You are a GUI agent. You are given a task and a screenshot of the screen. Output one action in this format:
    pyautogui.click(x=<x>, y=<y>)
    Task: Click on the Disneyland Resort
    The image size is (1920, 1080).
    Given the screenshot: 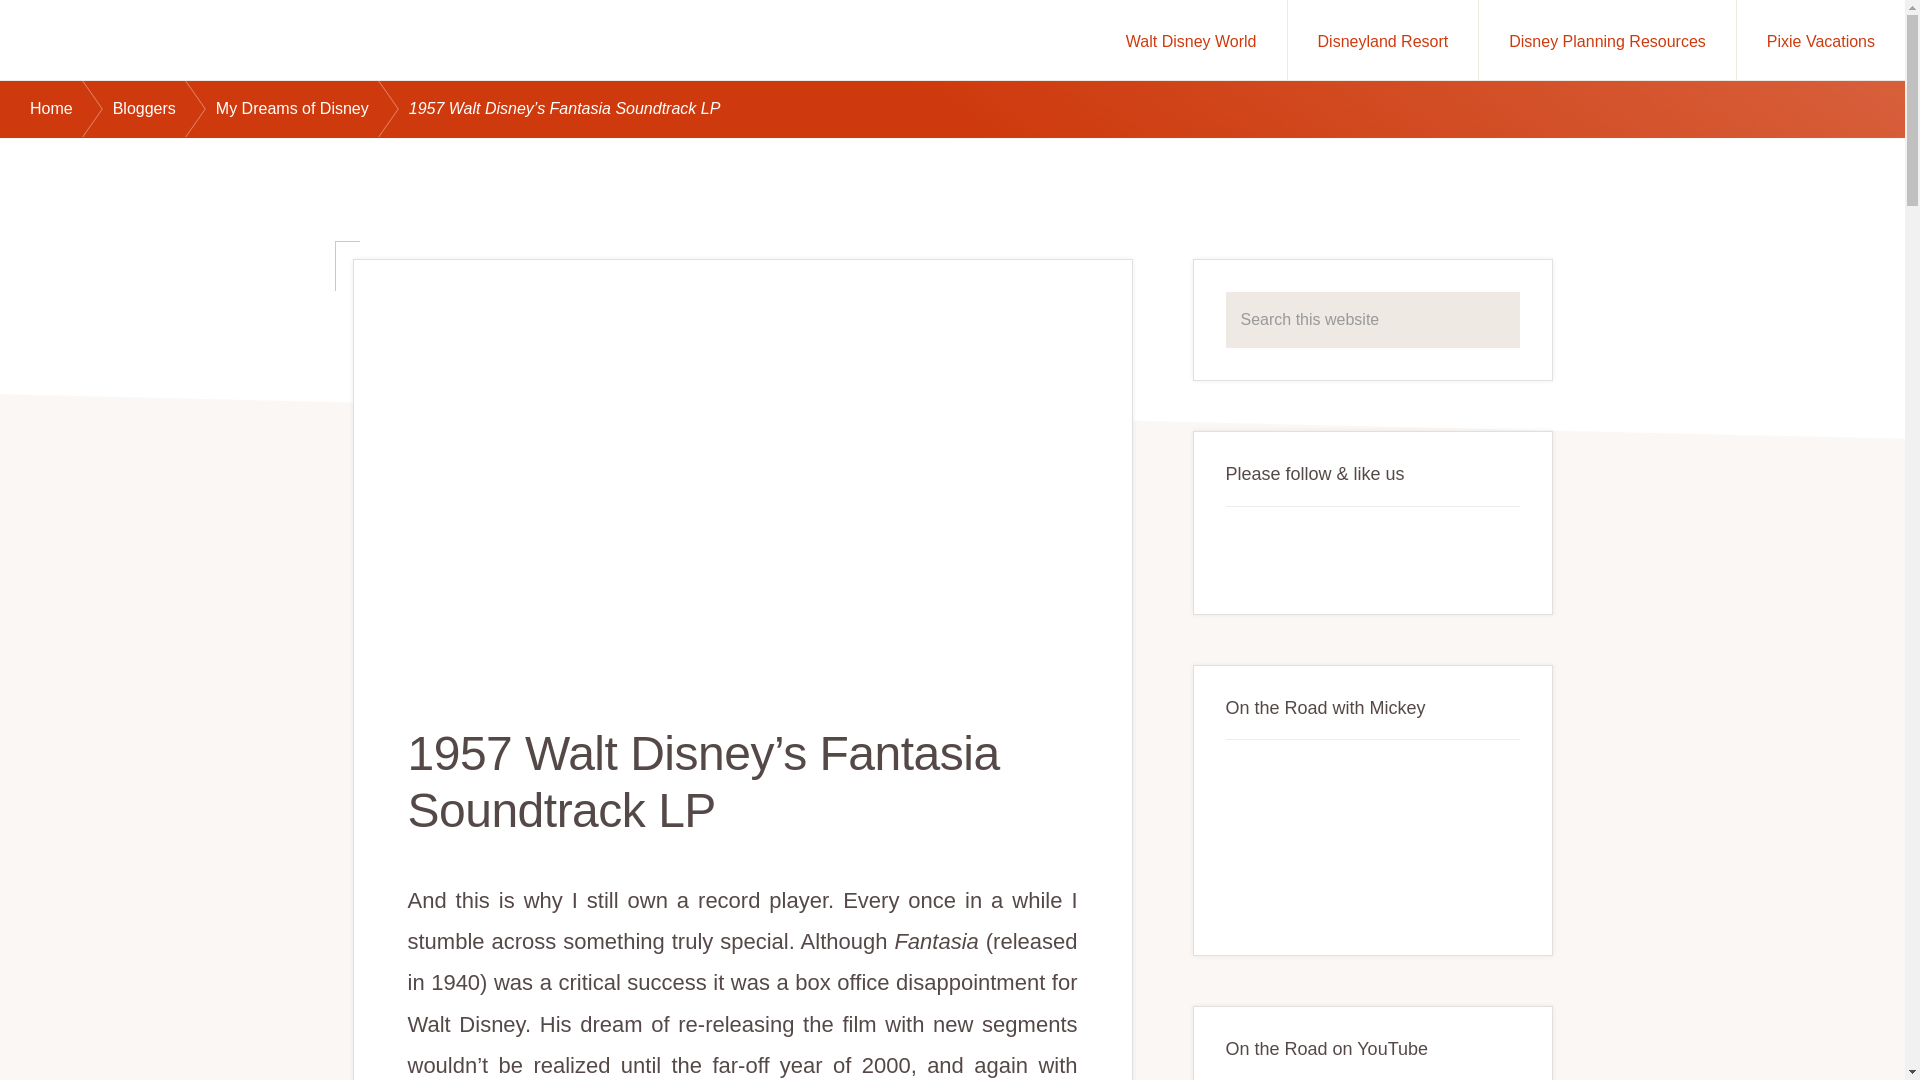 What is the action you would take?
    pyautogui.click(x=1383, y=40)
    